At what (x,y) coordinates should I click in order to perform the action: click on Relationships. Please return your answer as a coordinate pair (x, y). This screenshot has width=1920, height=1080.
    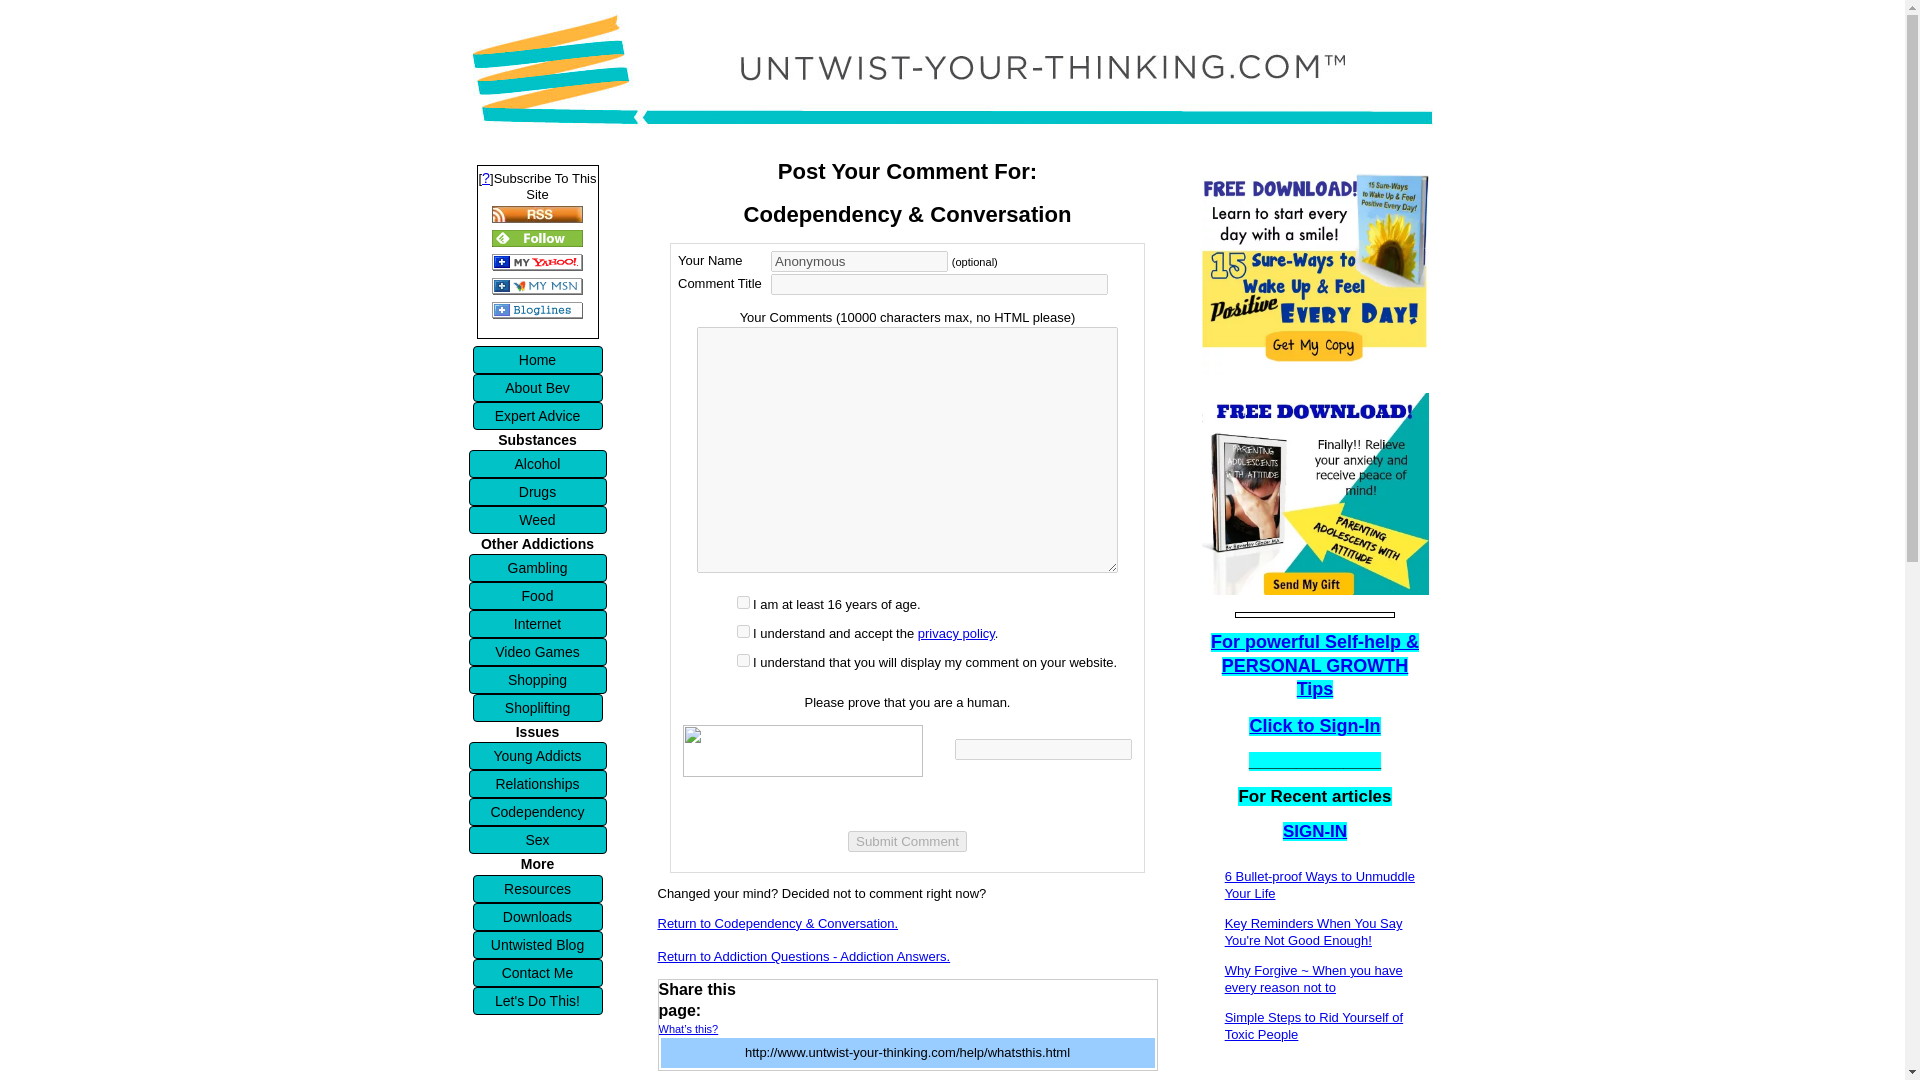
    Looking at the image, I should click on (537, 784).